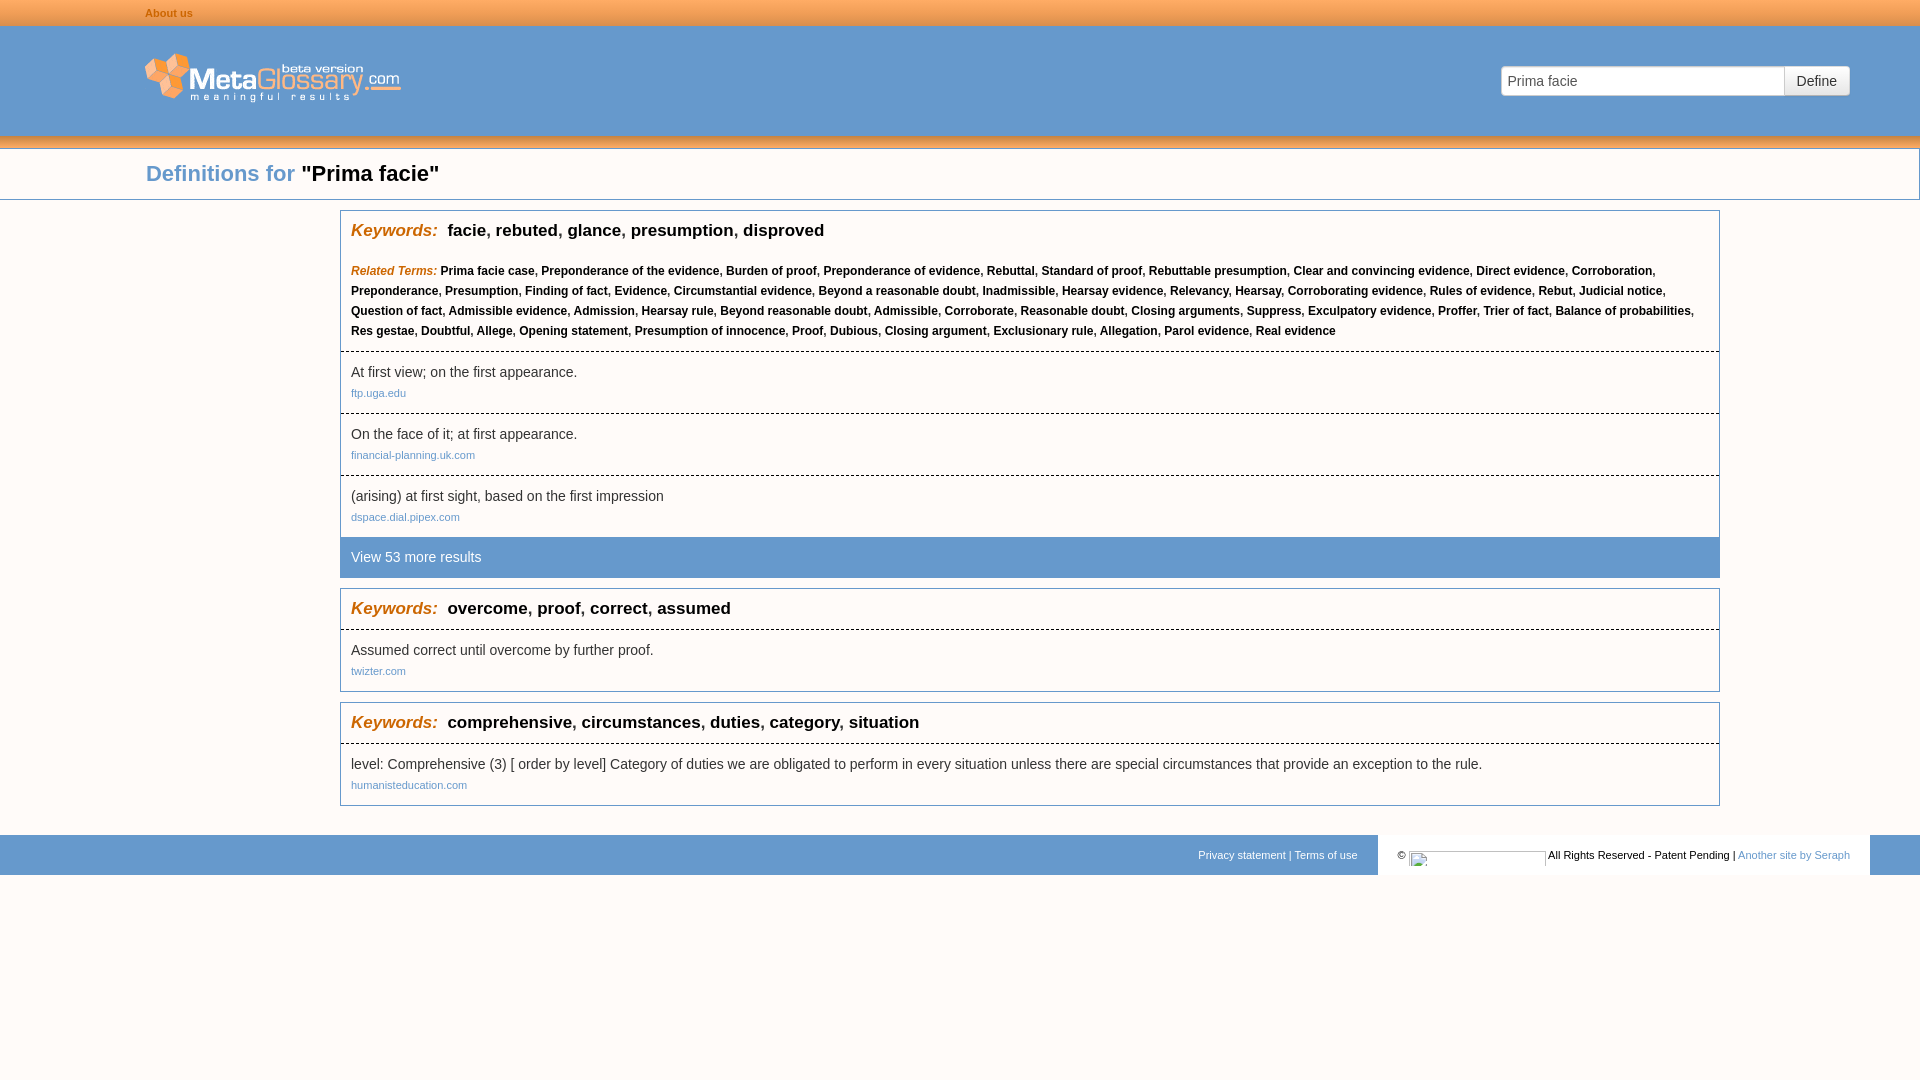  Describe the element at coordinates (1020, 291) in the screenshot. I see `Inadmissible` at that location.